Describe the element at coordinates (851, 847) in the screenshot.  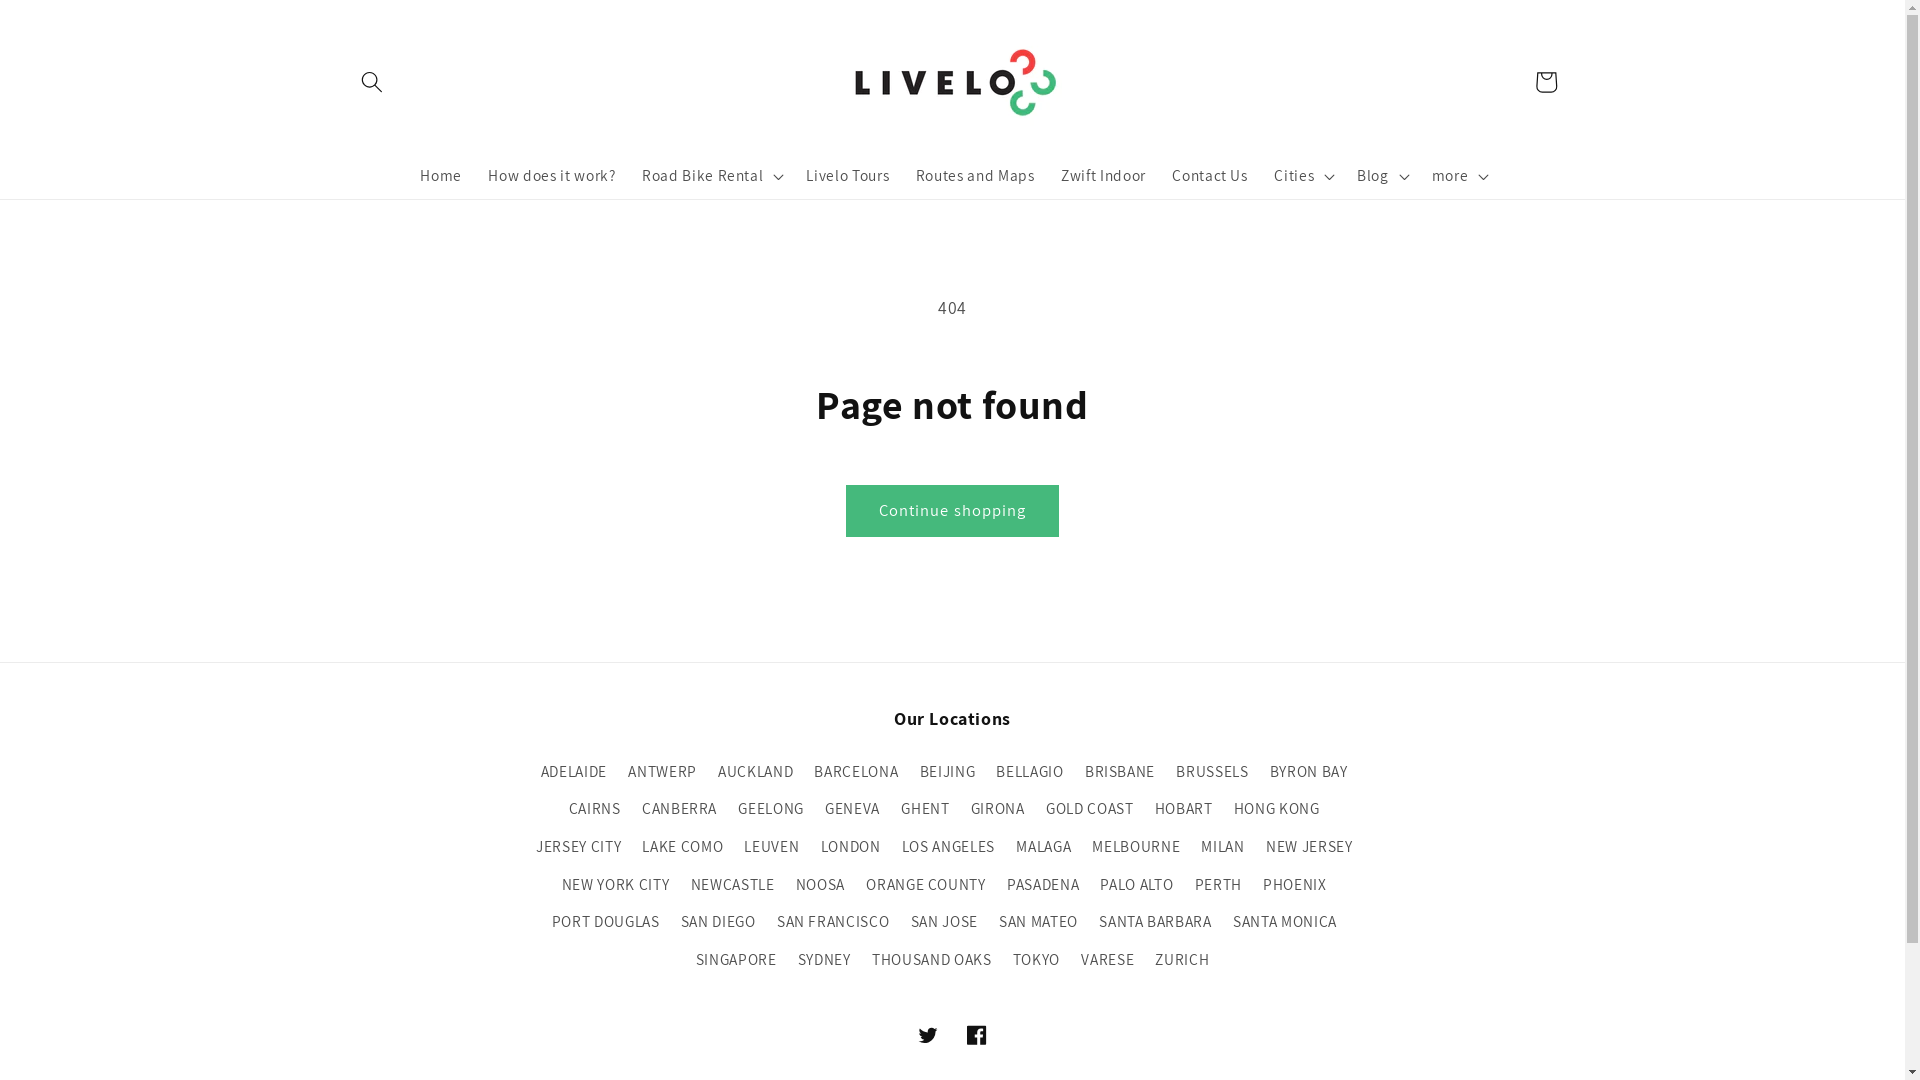
I see `LONDON` at that location.